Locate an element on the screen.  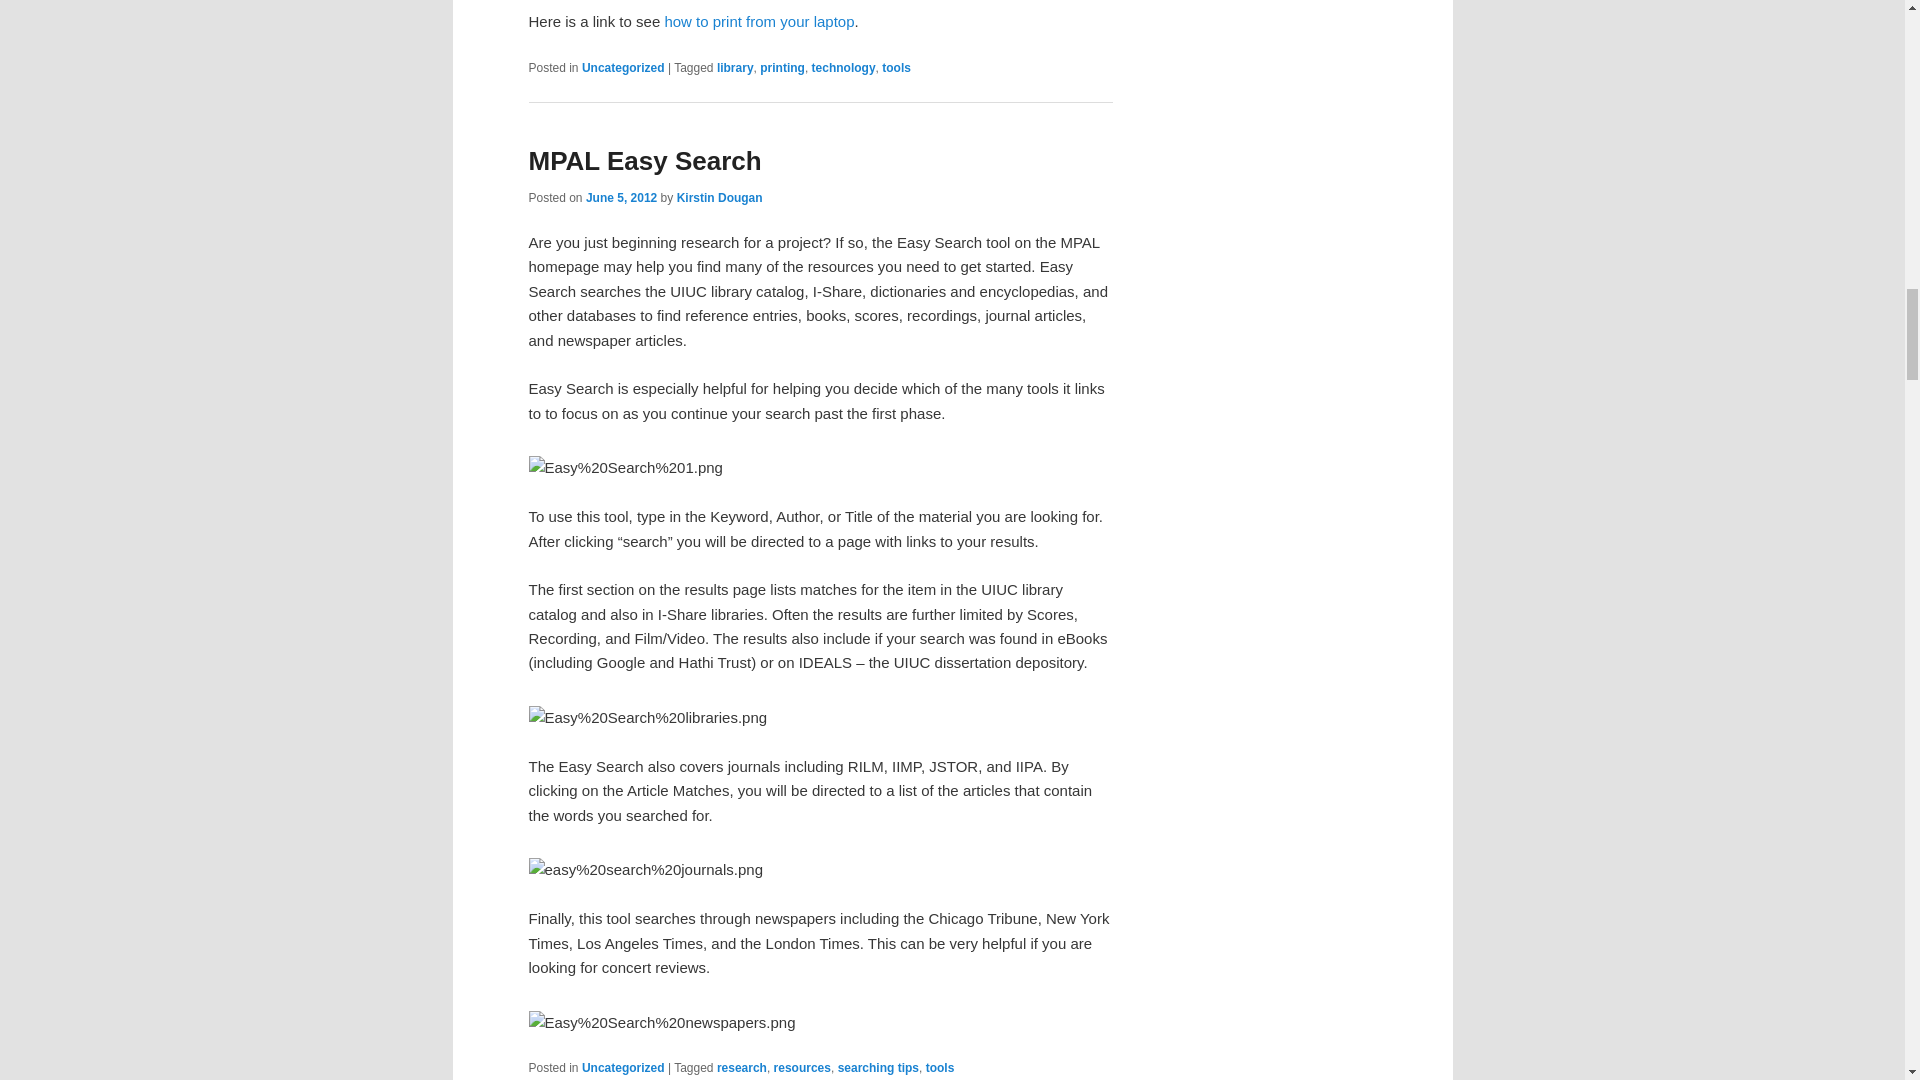
how to print from your laptop is located at coordinates (759, 21).